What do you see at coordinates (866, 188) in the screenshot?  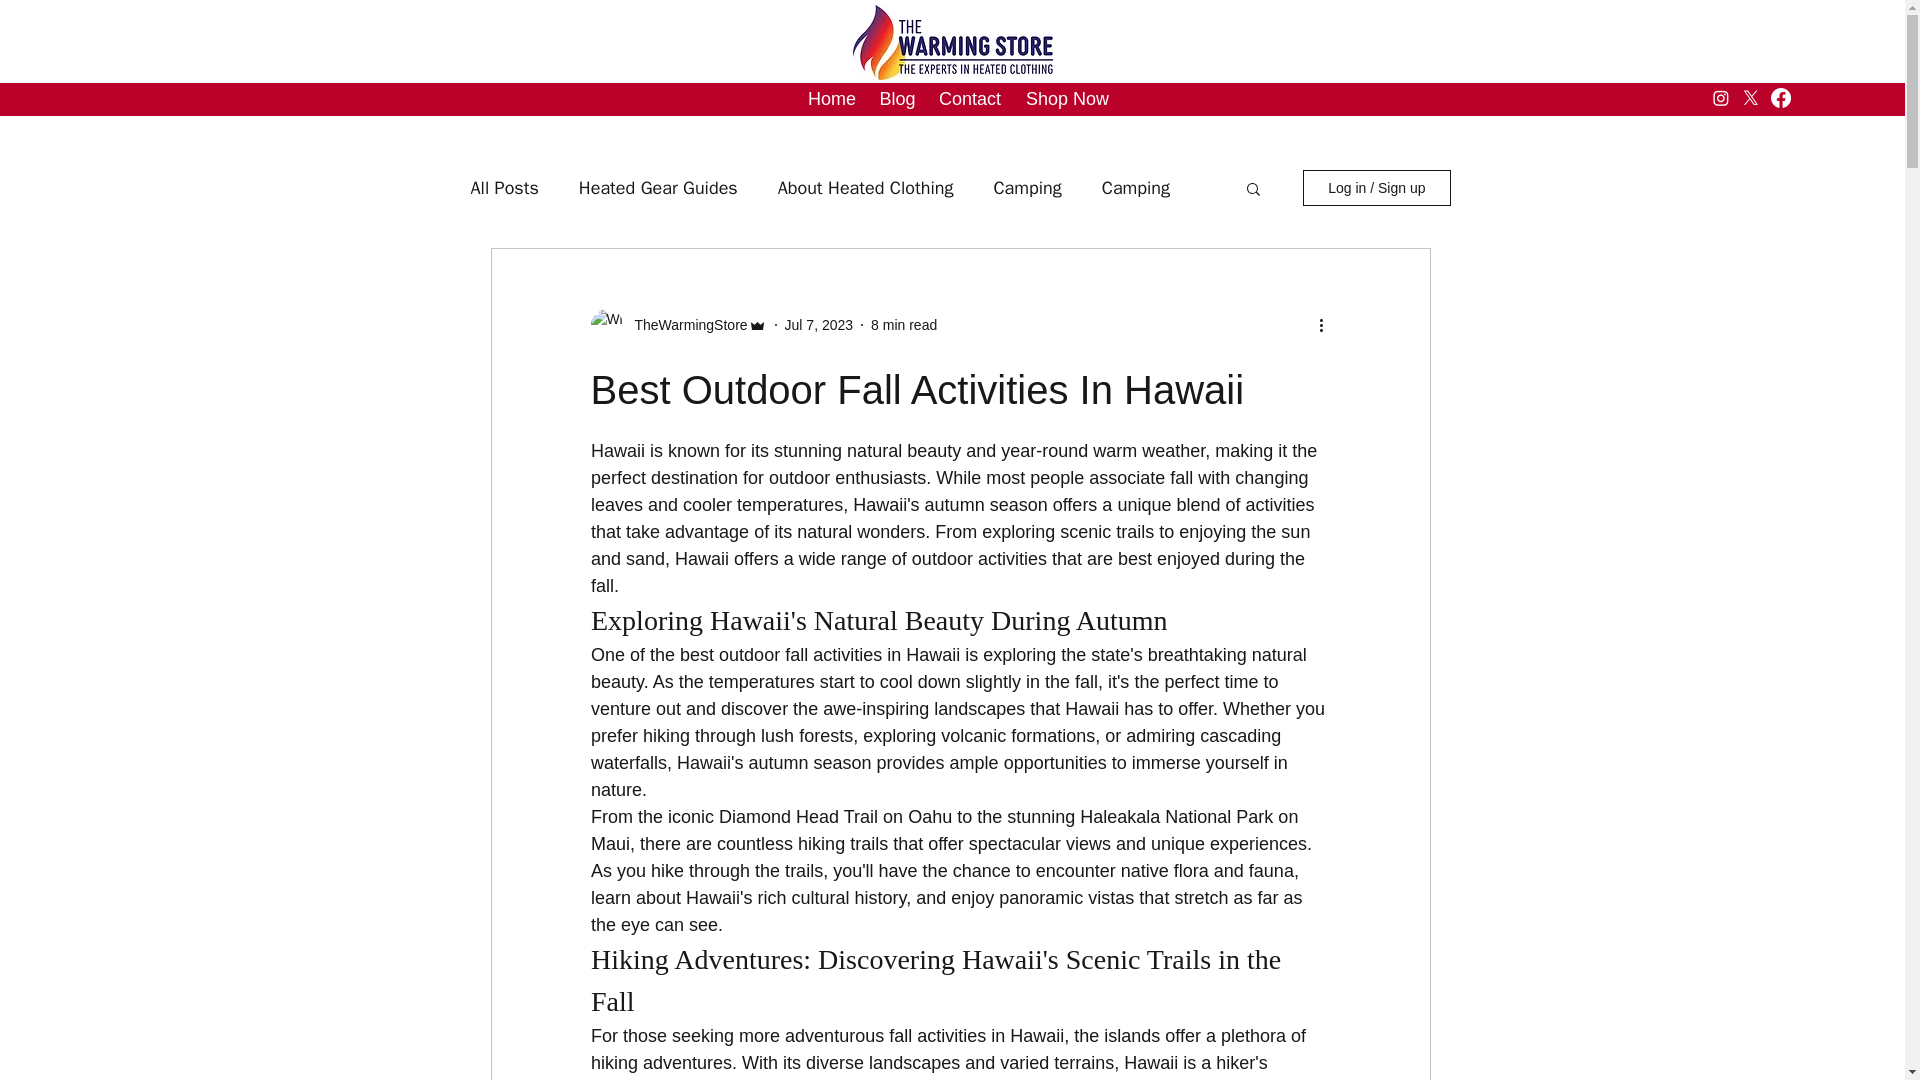 I see `About Heated Clothing` at bounding box center [866, 188].